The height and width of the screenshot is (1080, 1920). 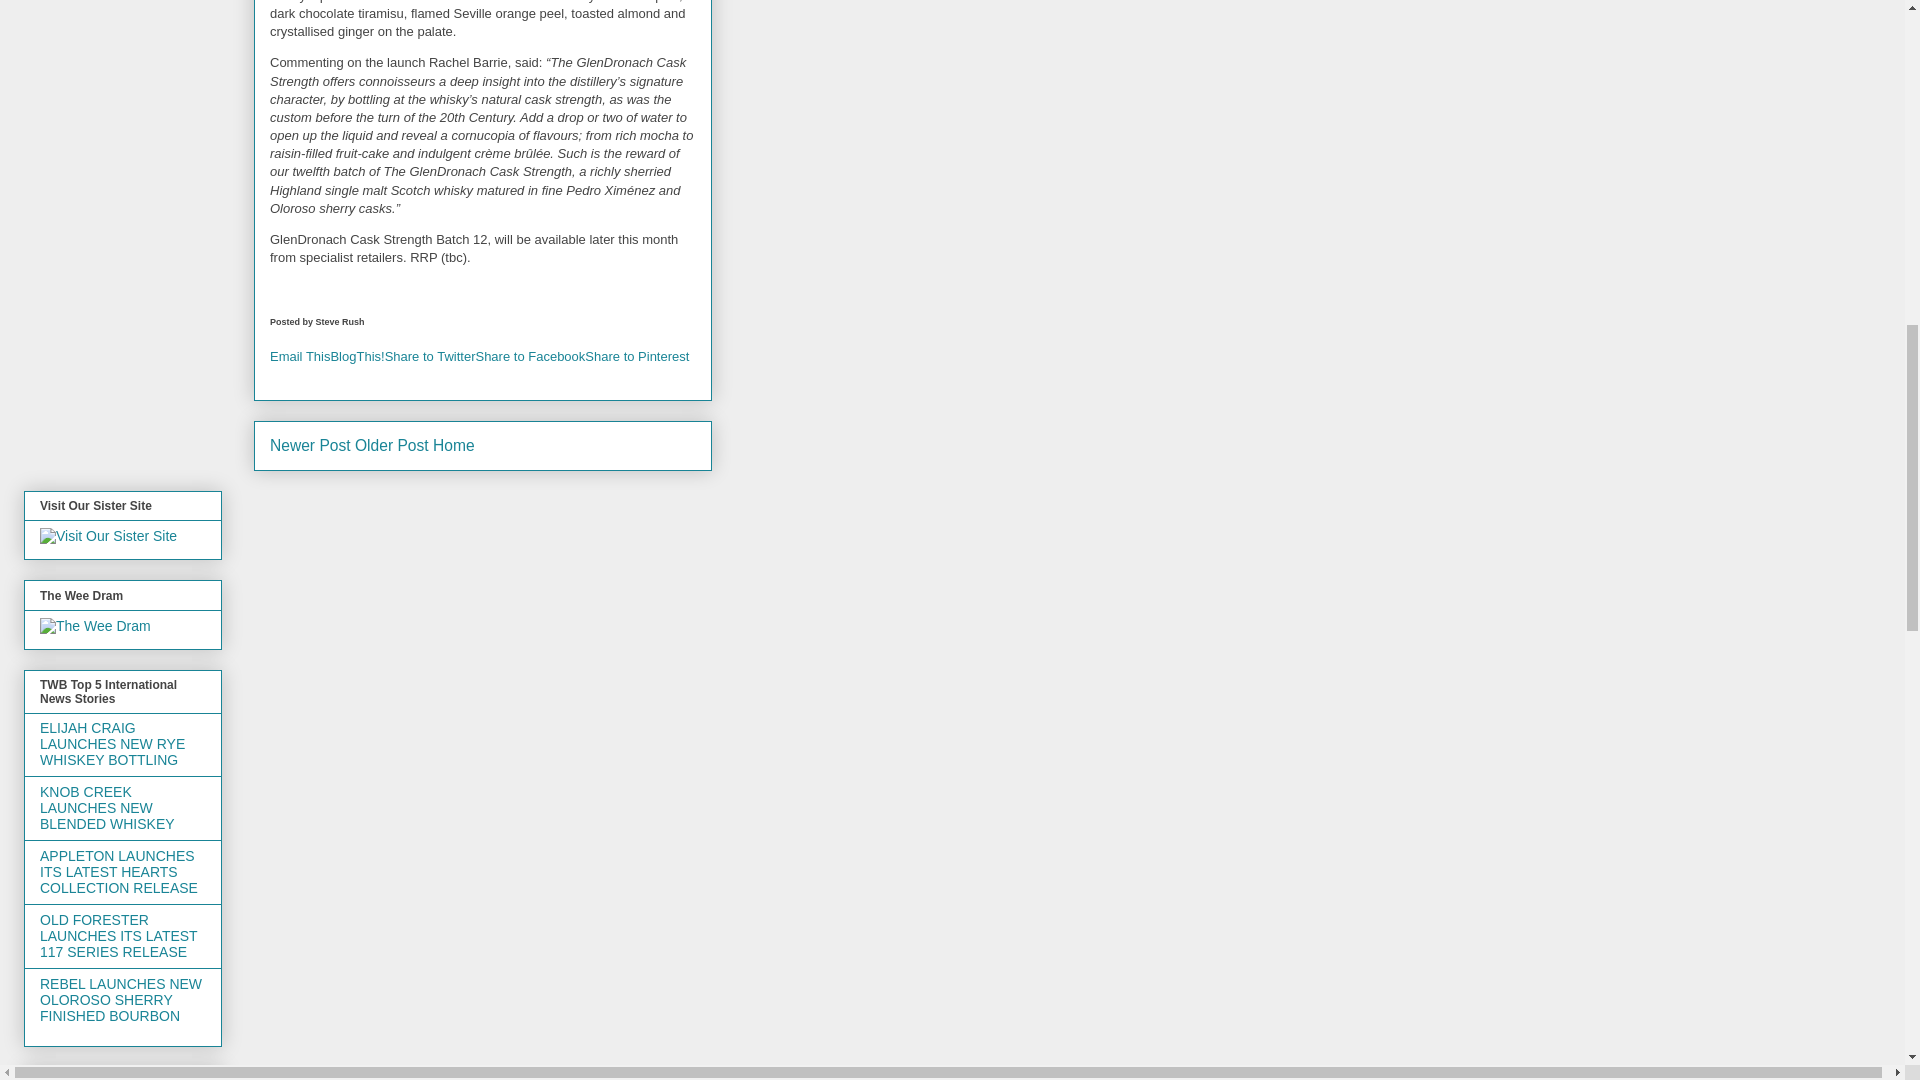 What do you see at coordinates (310, 445) in the screenshot?
I see `Newer Post` at bounding box center [310, 445].